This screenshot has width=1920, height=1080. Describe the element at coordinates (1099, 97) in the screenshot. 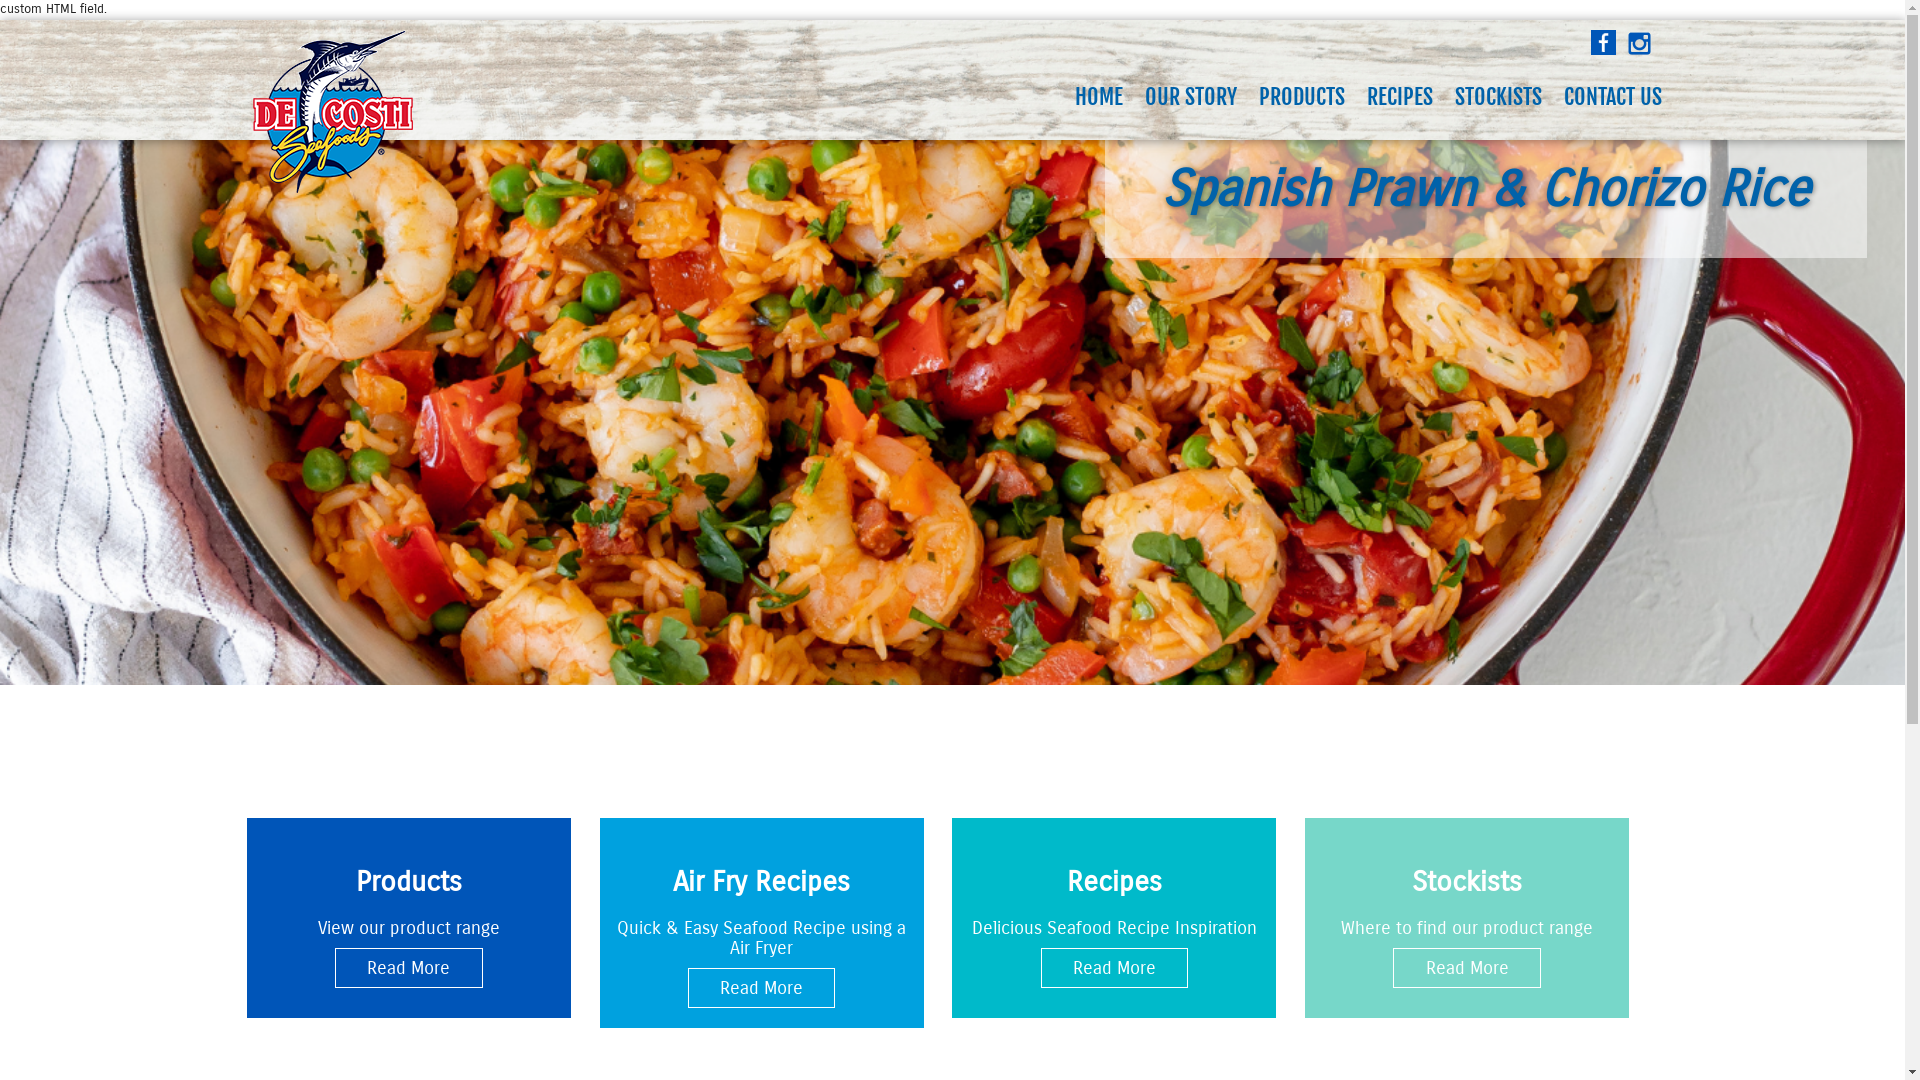

I see `HOME` at that location.